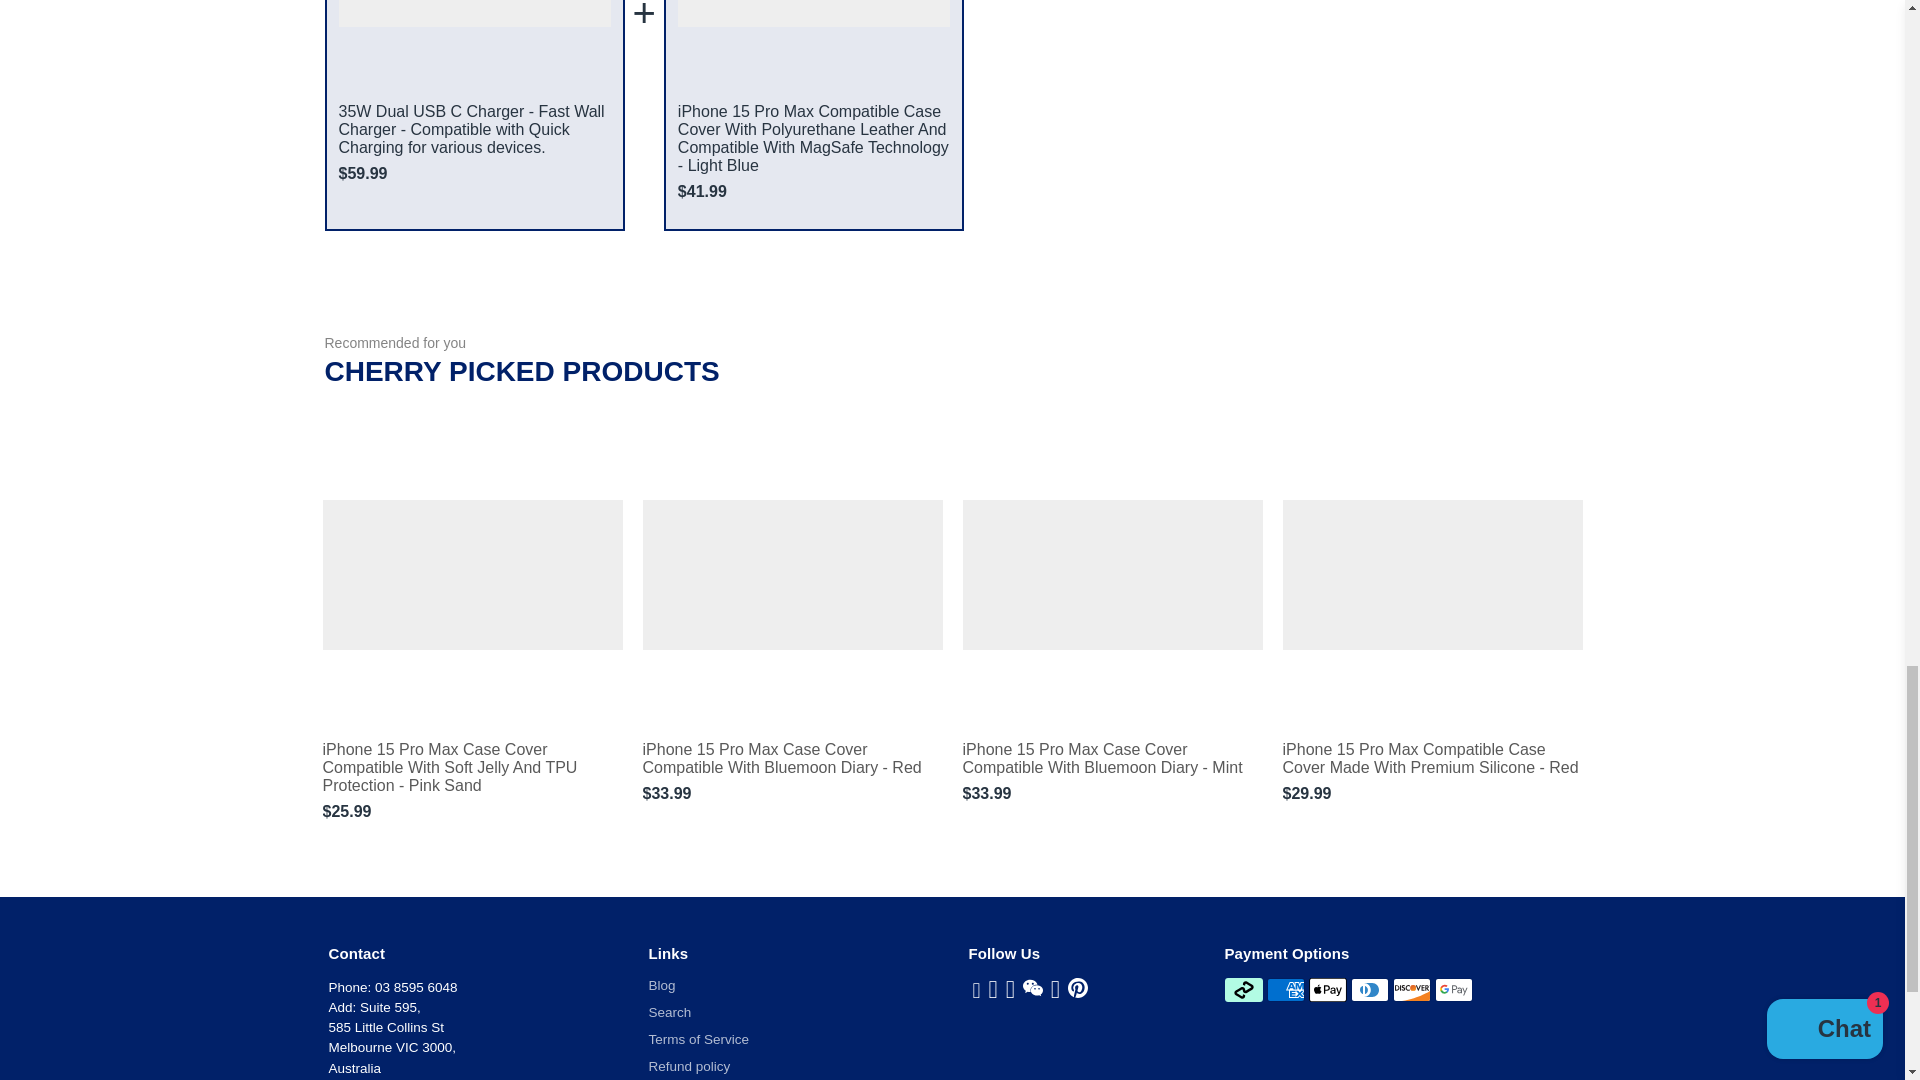 Image resolution: width=1920 pixels, height=1080 pixels. I want to click on Diners Club, so click(1370, 990).